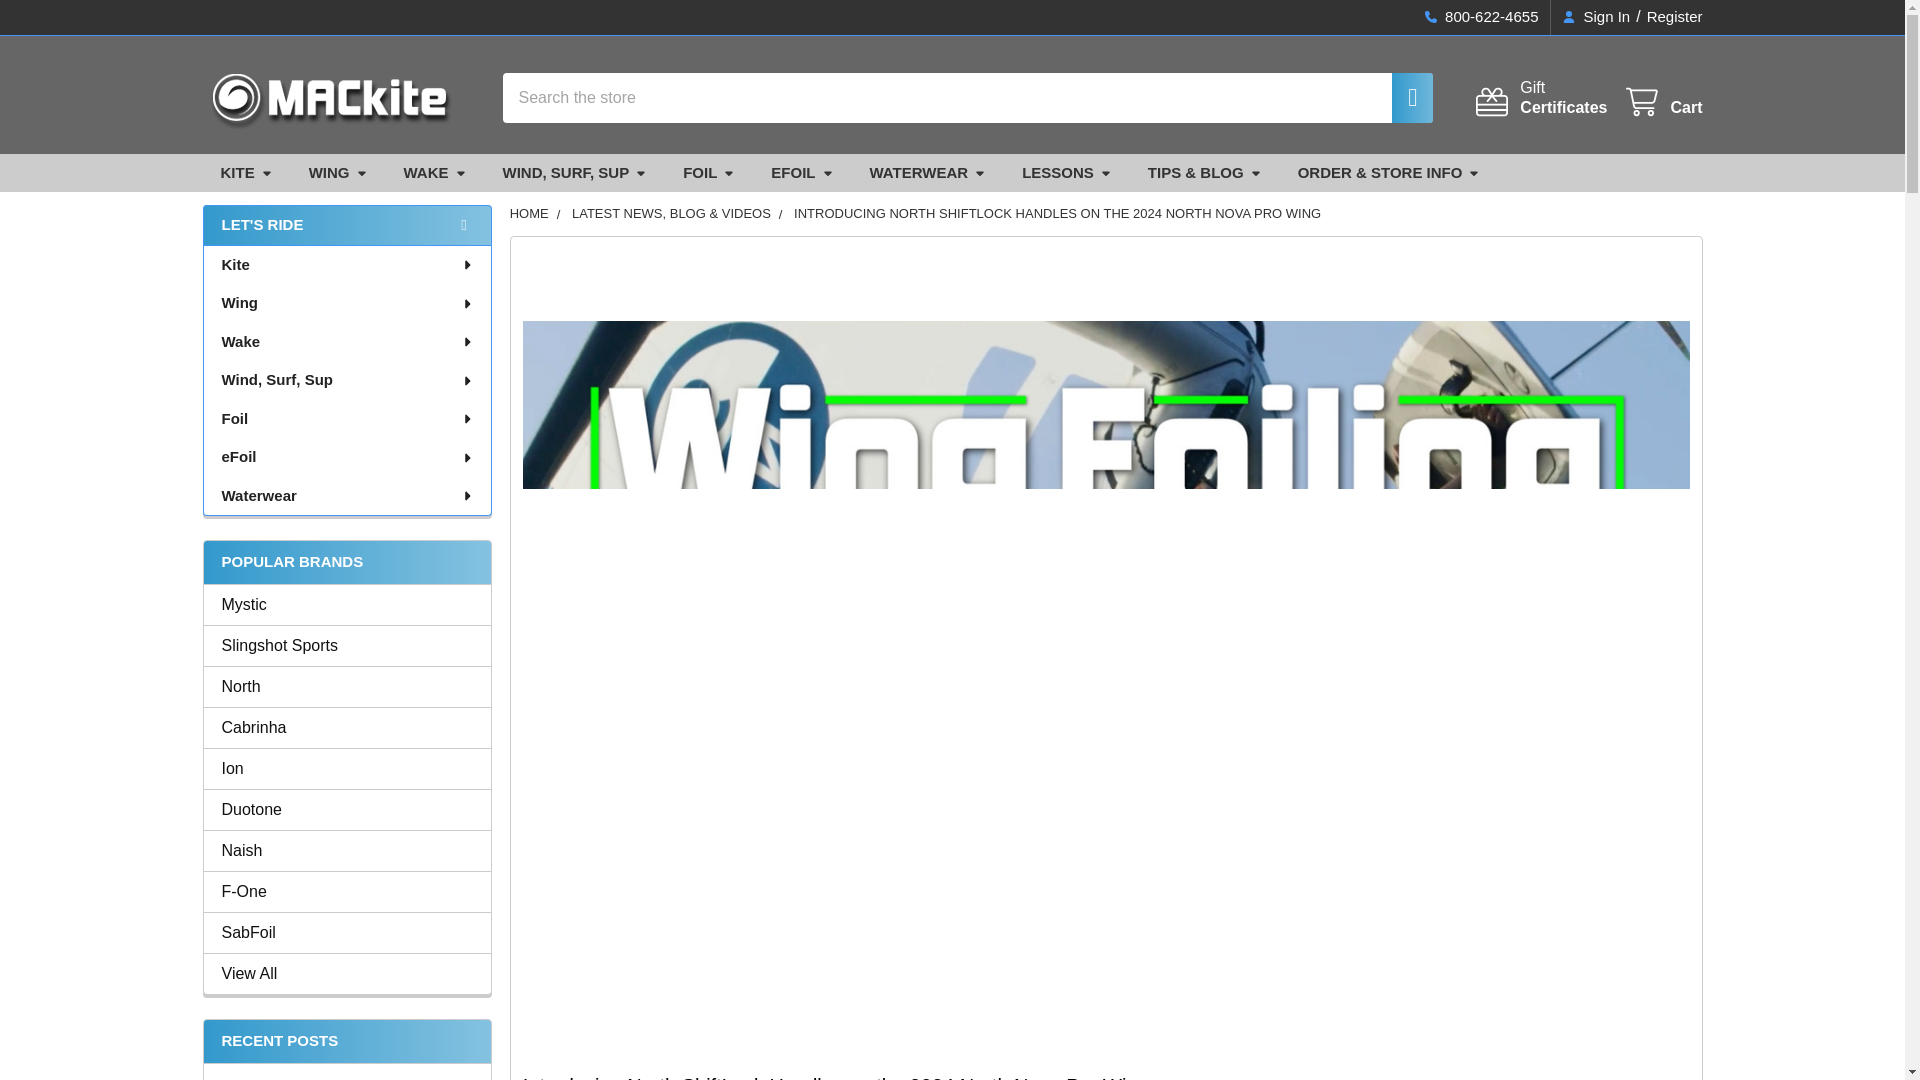  What do you see at coordinates (1401, 98) in the screenshot?
I see `MACkite Boardsports Center` at bounding box center [1401, 98].